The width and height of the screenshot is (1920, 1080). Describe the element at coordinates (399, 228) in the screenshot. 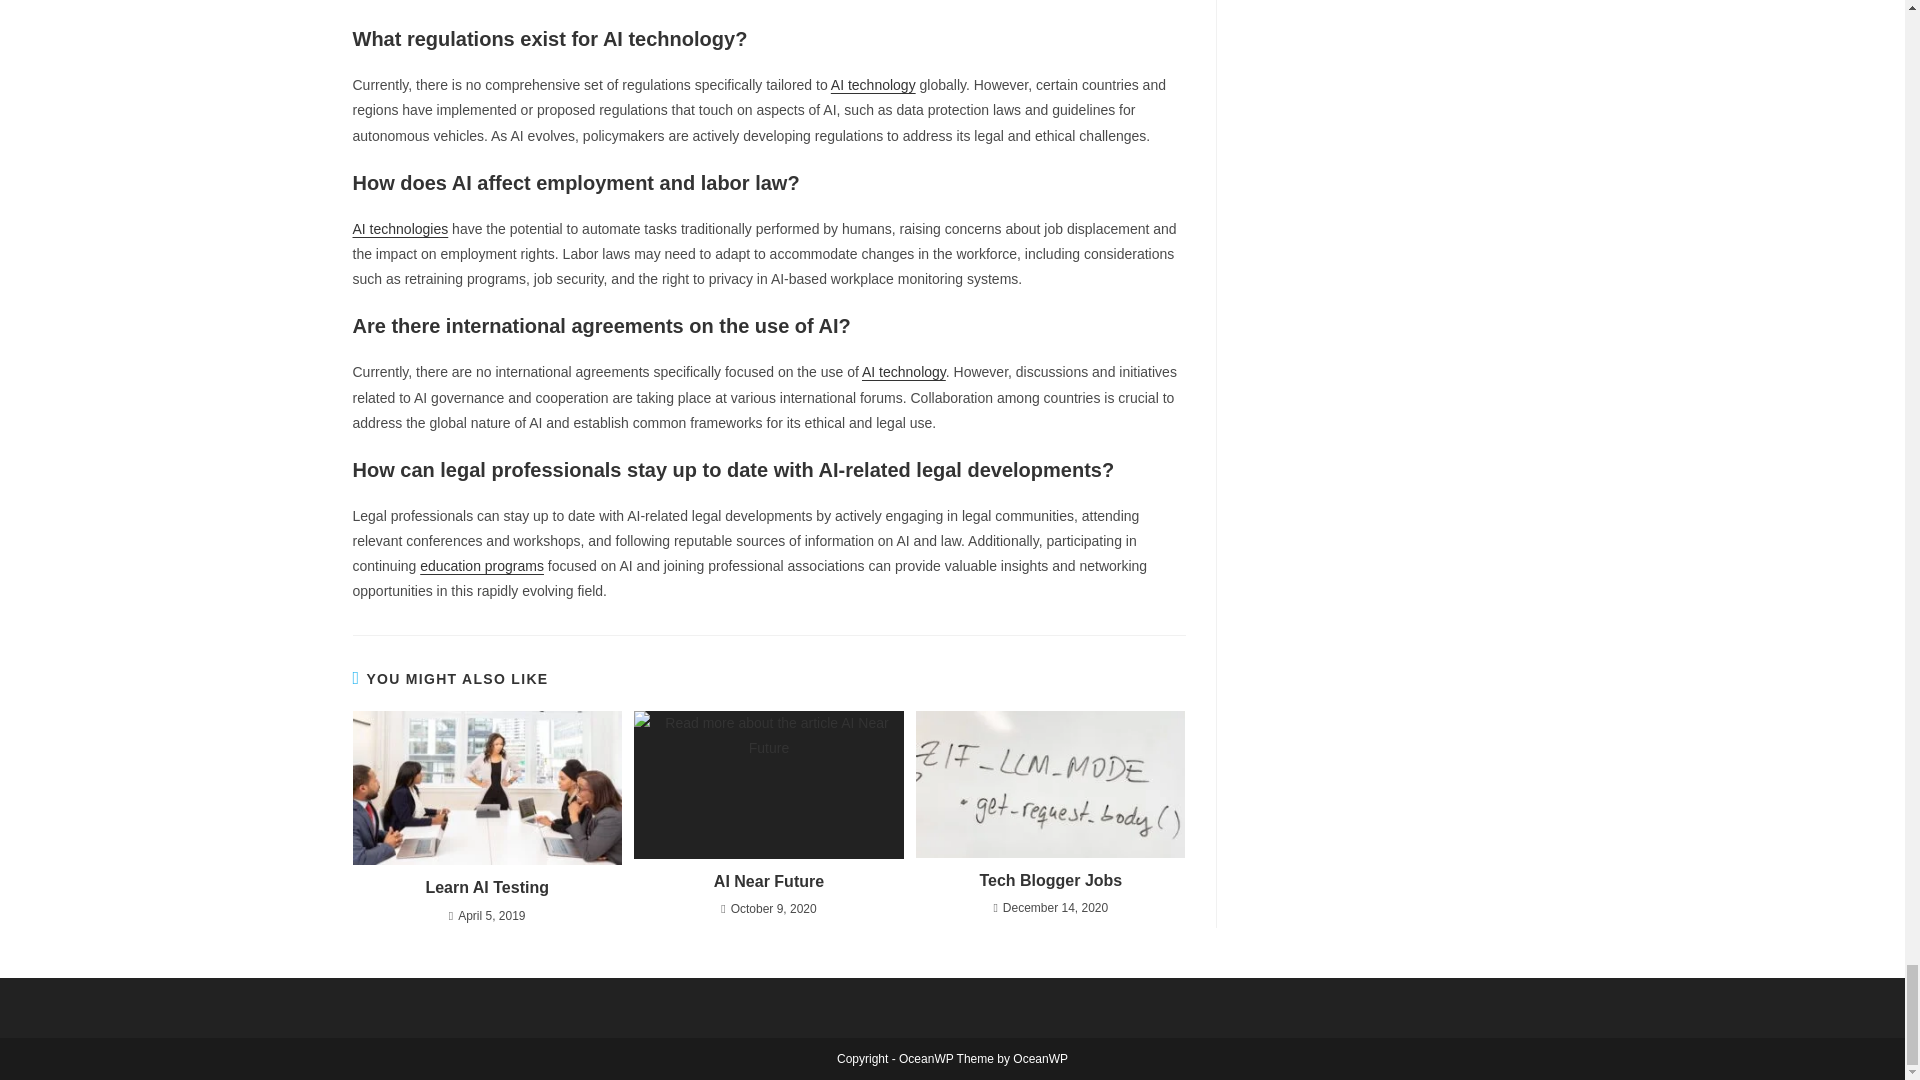

I see `AI technologies` at that location.